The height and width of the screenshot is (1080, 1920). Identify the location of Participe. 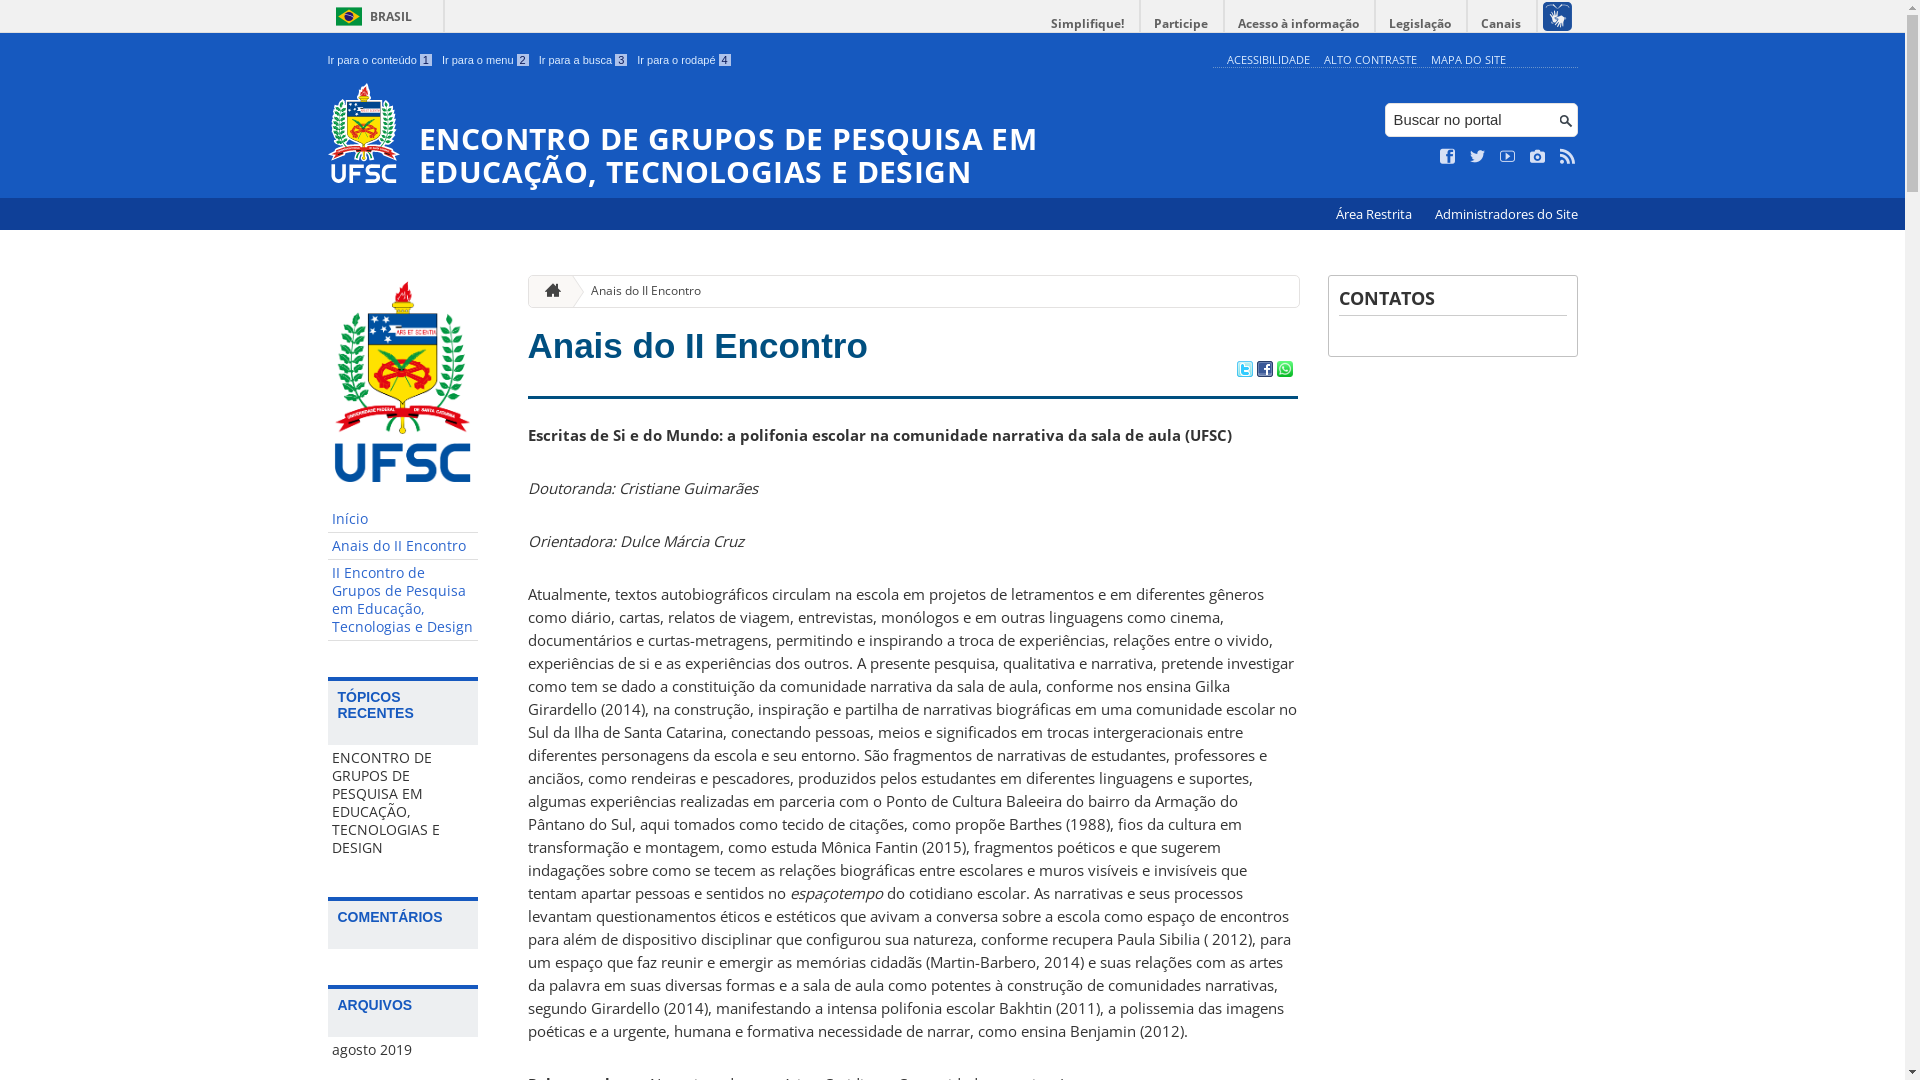
(1181, 24).